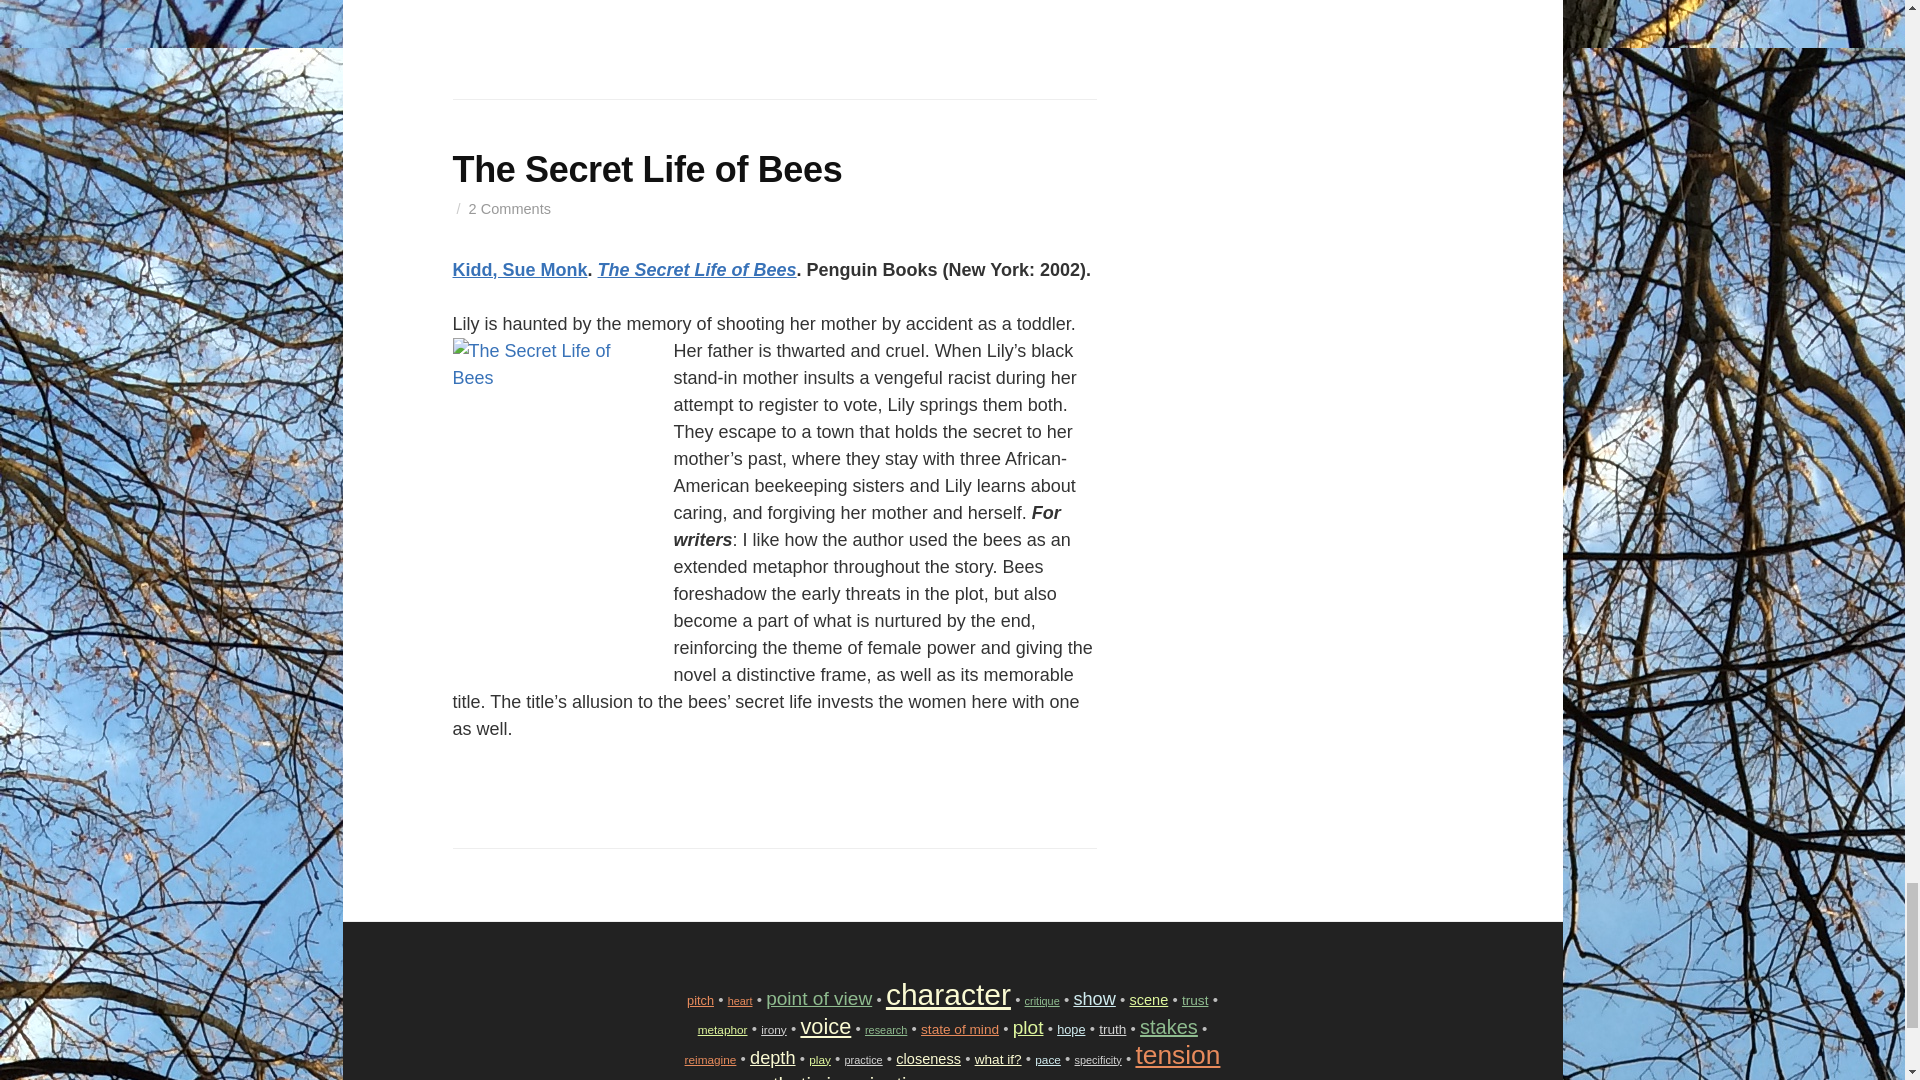 The width and height of the screenshot is (1920, 1080). Describe the element at coordinates (774, 1028) in the screenshot. I see `irony` at that location.